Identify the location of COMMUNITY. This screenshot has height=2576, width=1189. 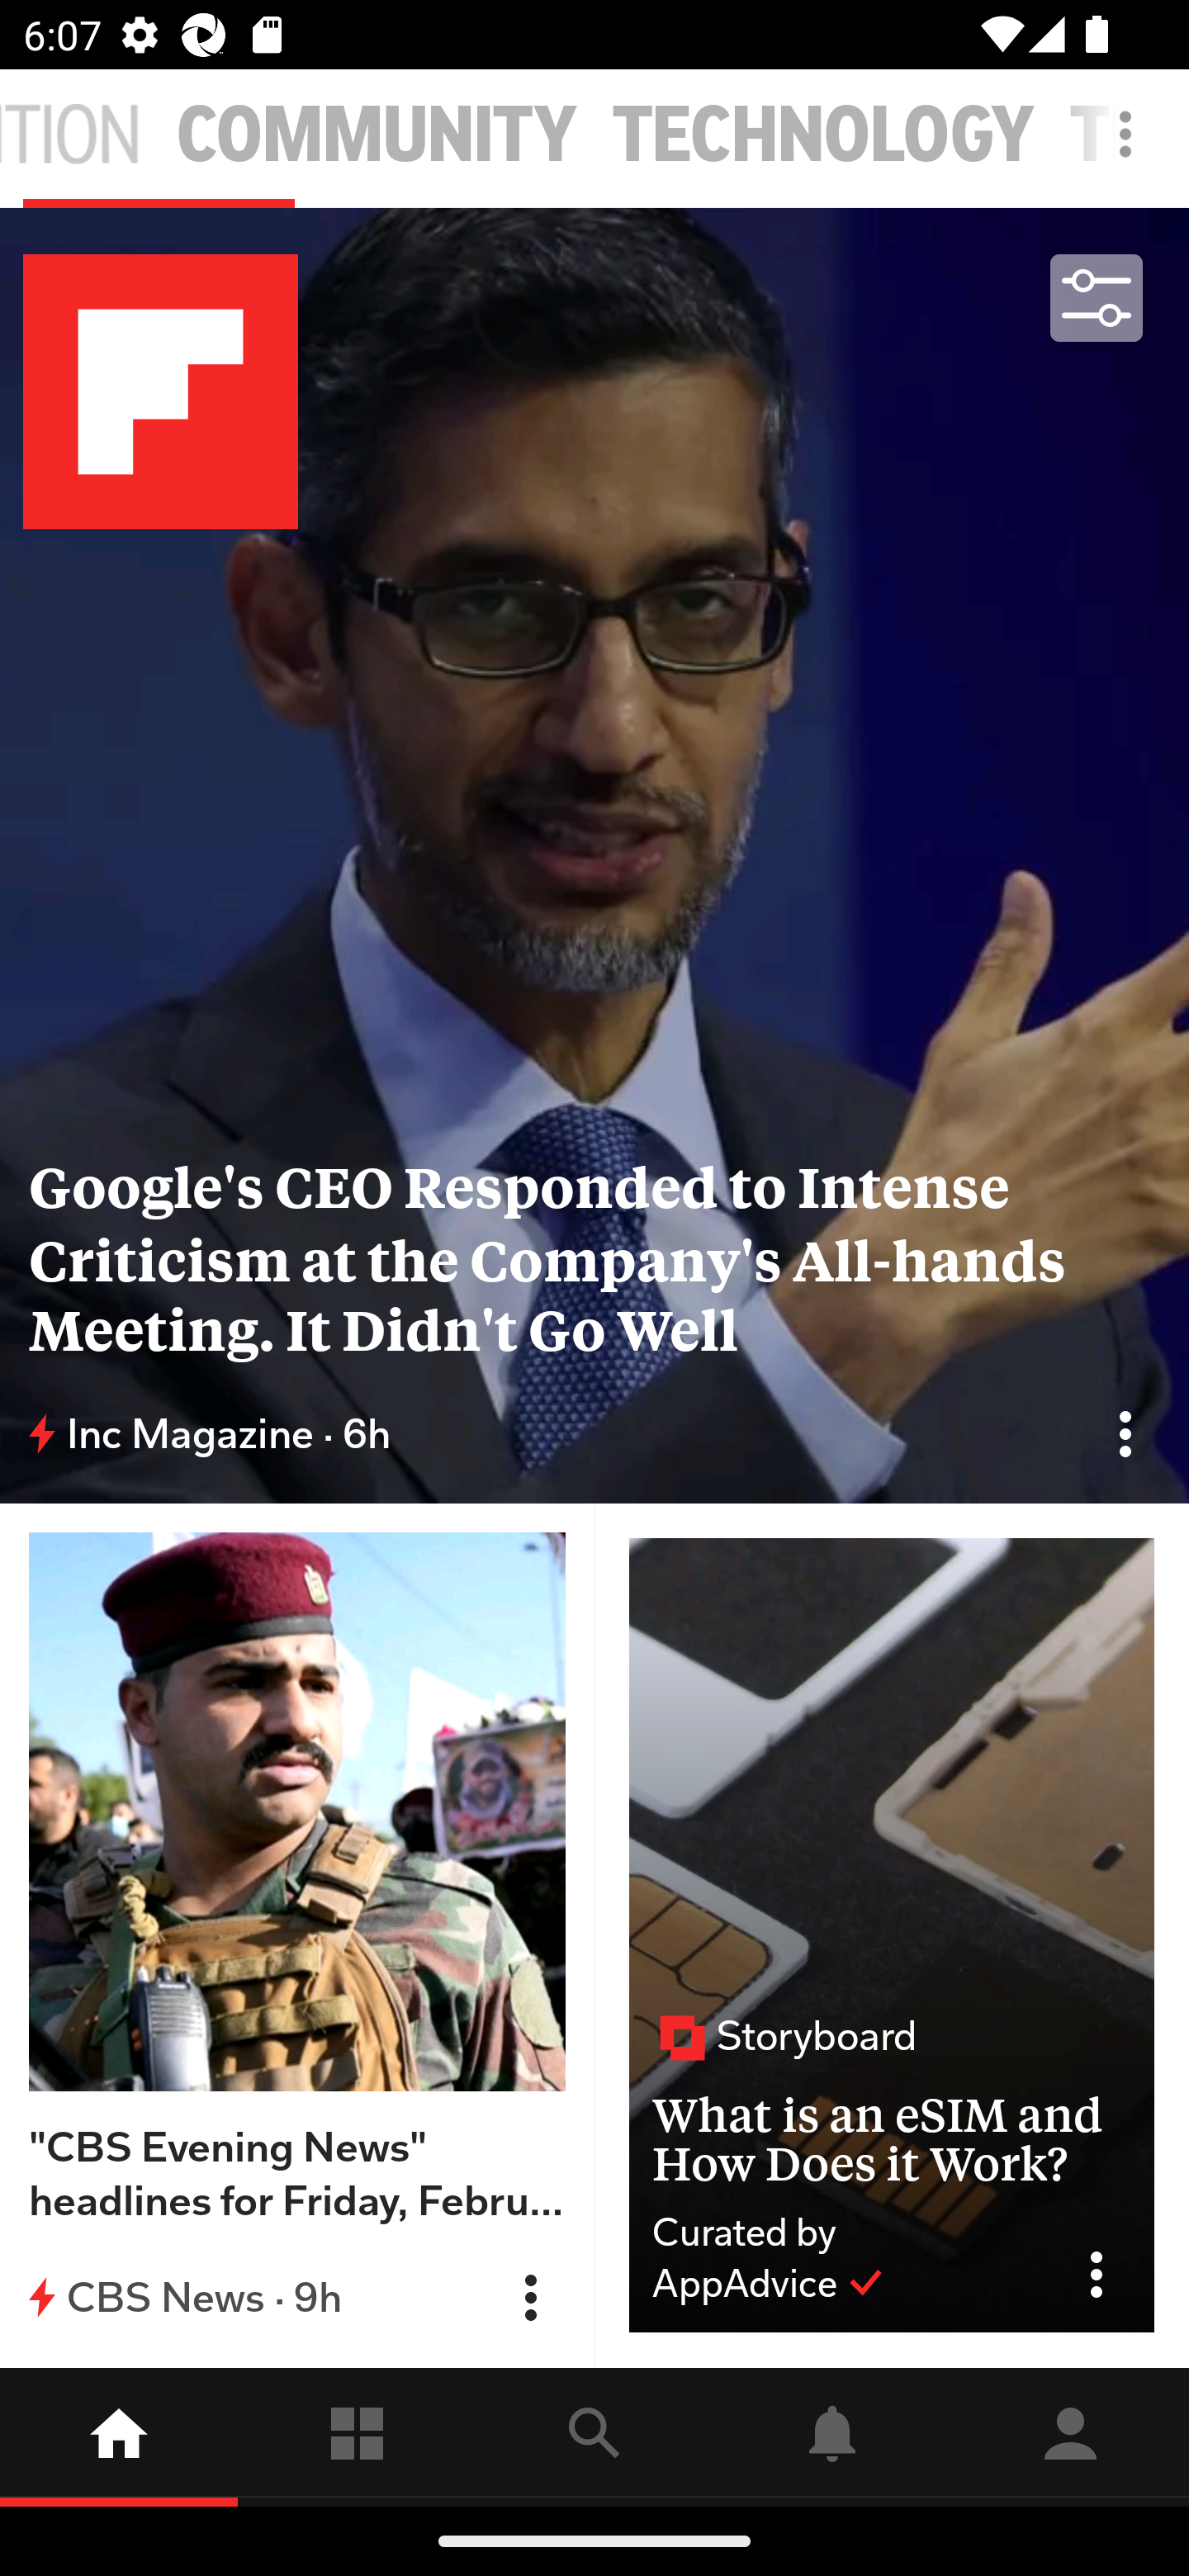
(377, 135).